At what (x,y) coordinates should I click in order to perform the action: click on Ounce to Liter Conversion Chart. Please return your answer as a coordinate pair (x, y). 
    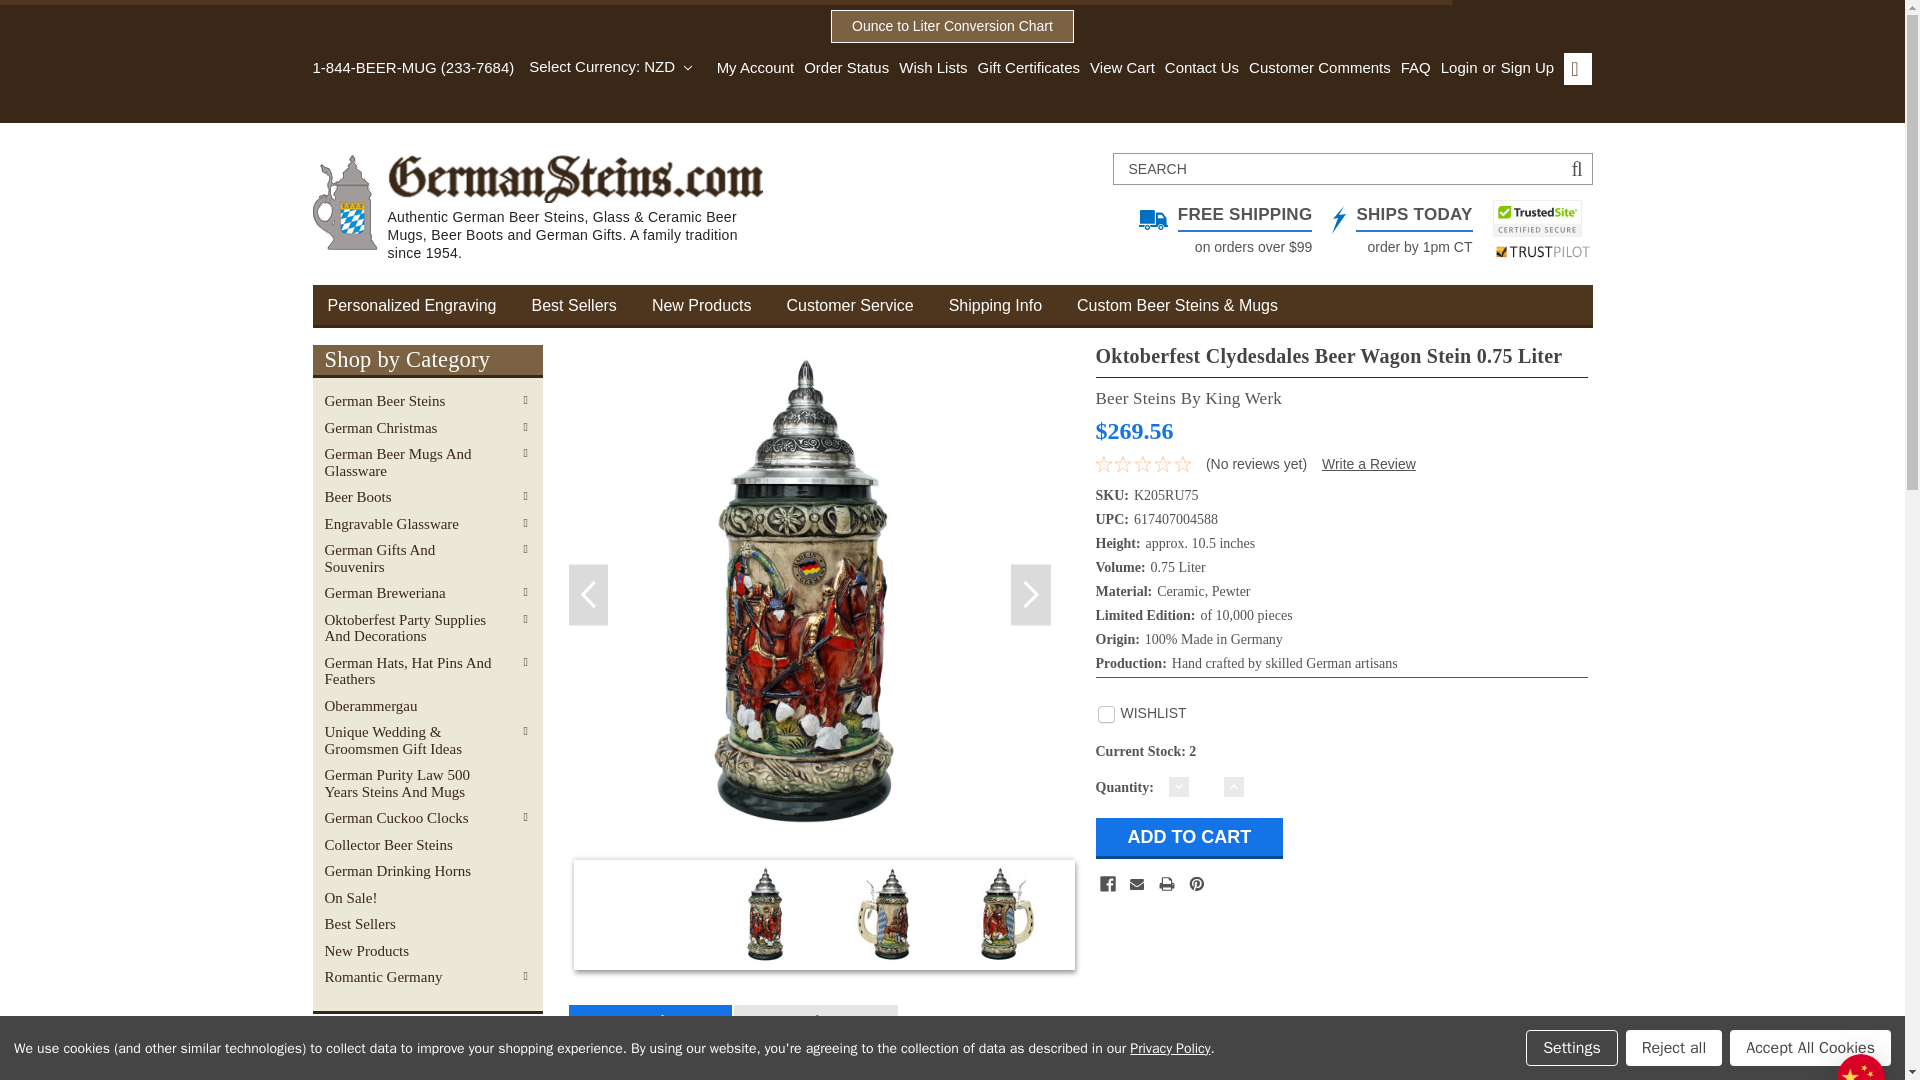
    Looking at the image, I should click on (952, 26).